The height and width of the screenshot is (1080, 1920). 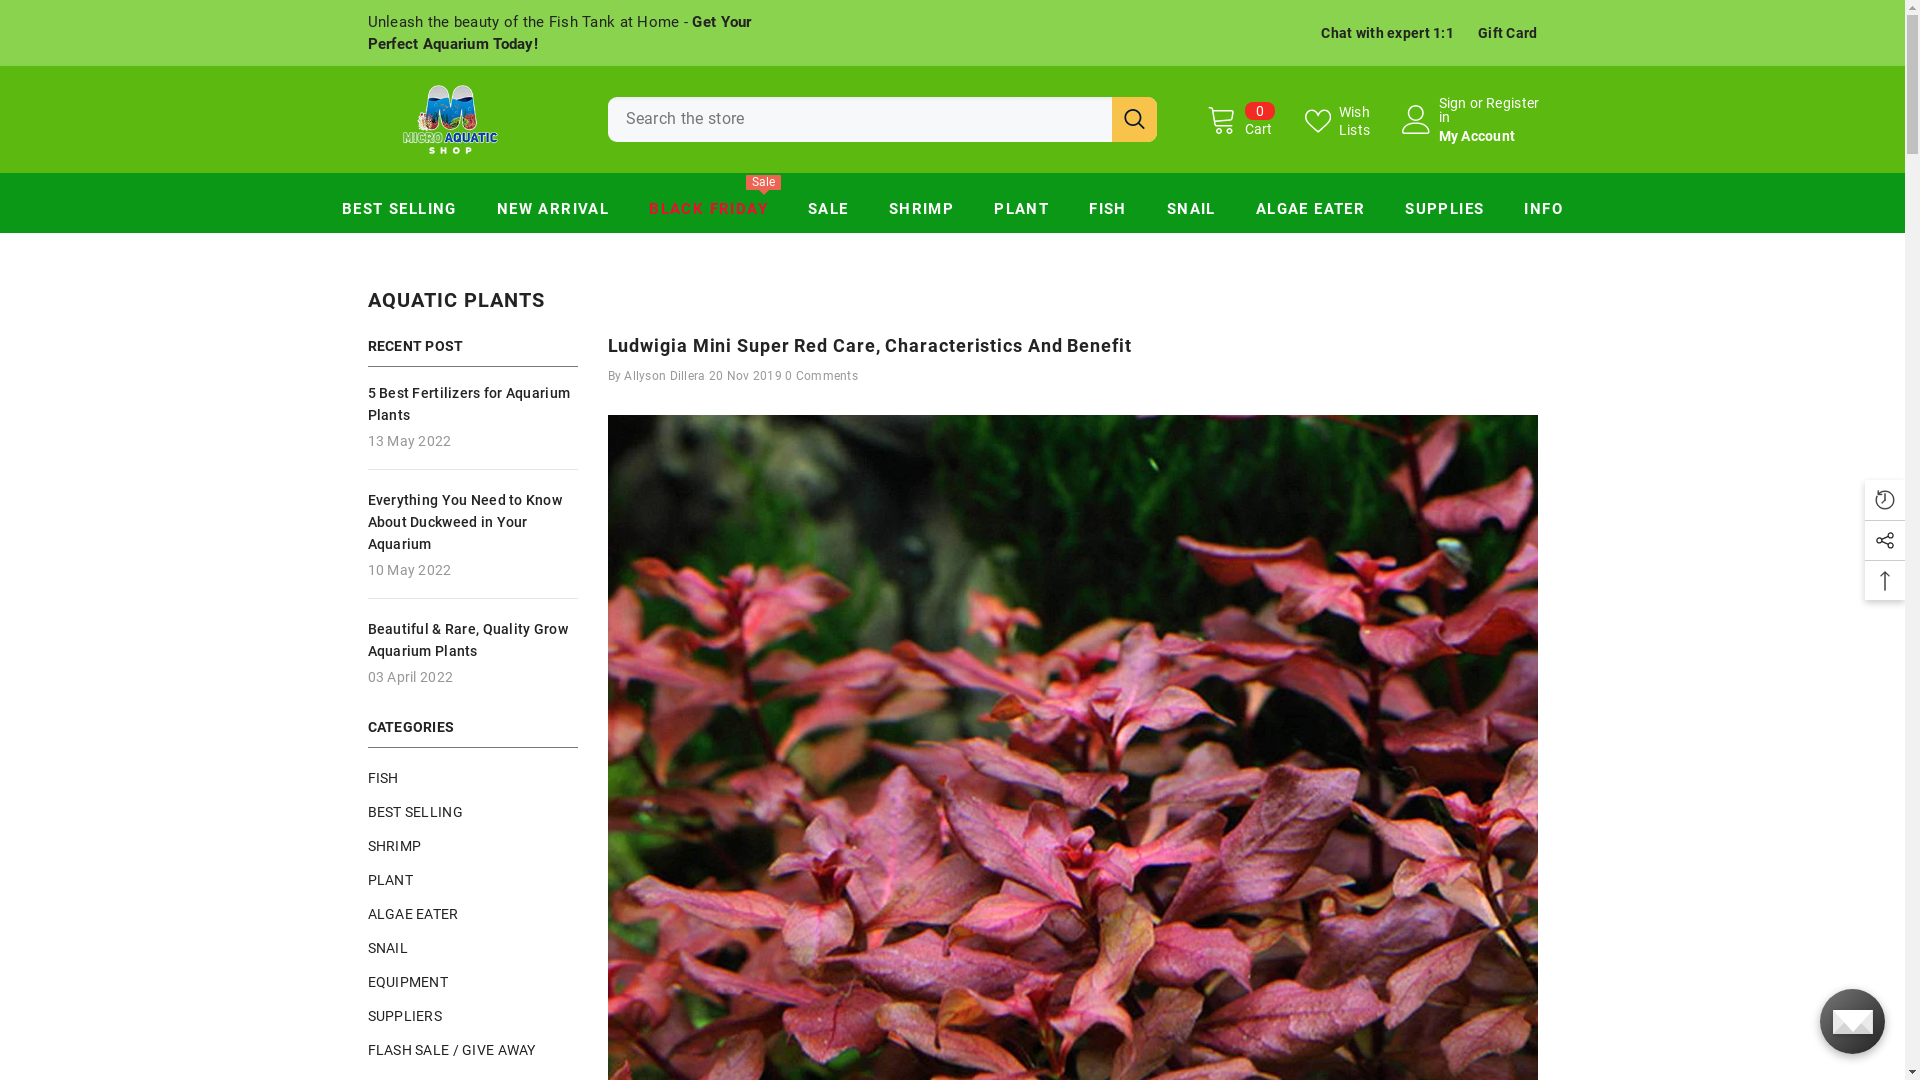 I want to click on SHRIMP, so click(x=922, y=214).